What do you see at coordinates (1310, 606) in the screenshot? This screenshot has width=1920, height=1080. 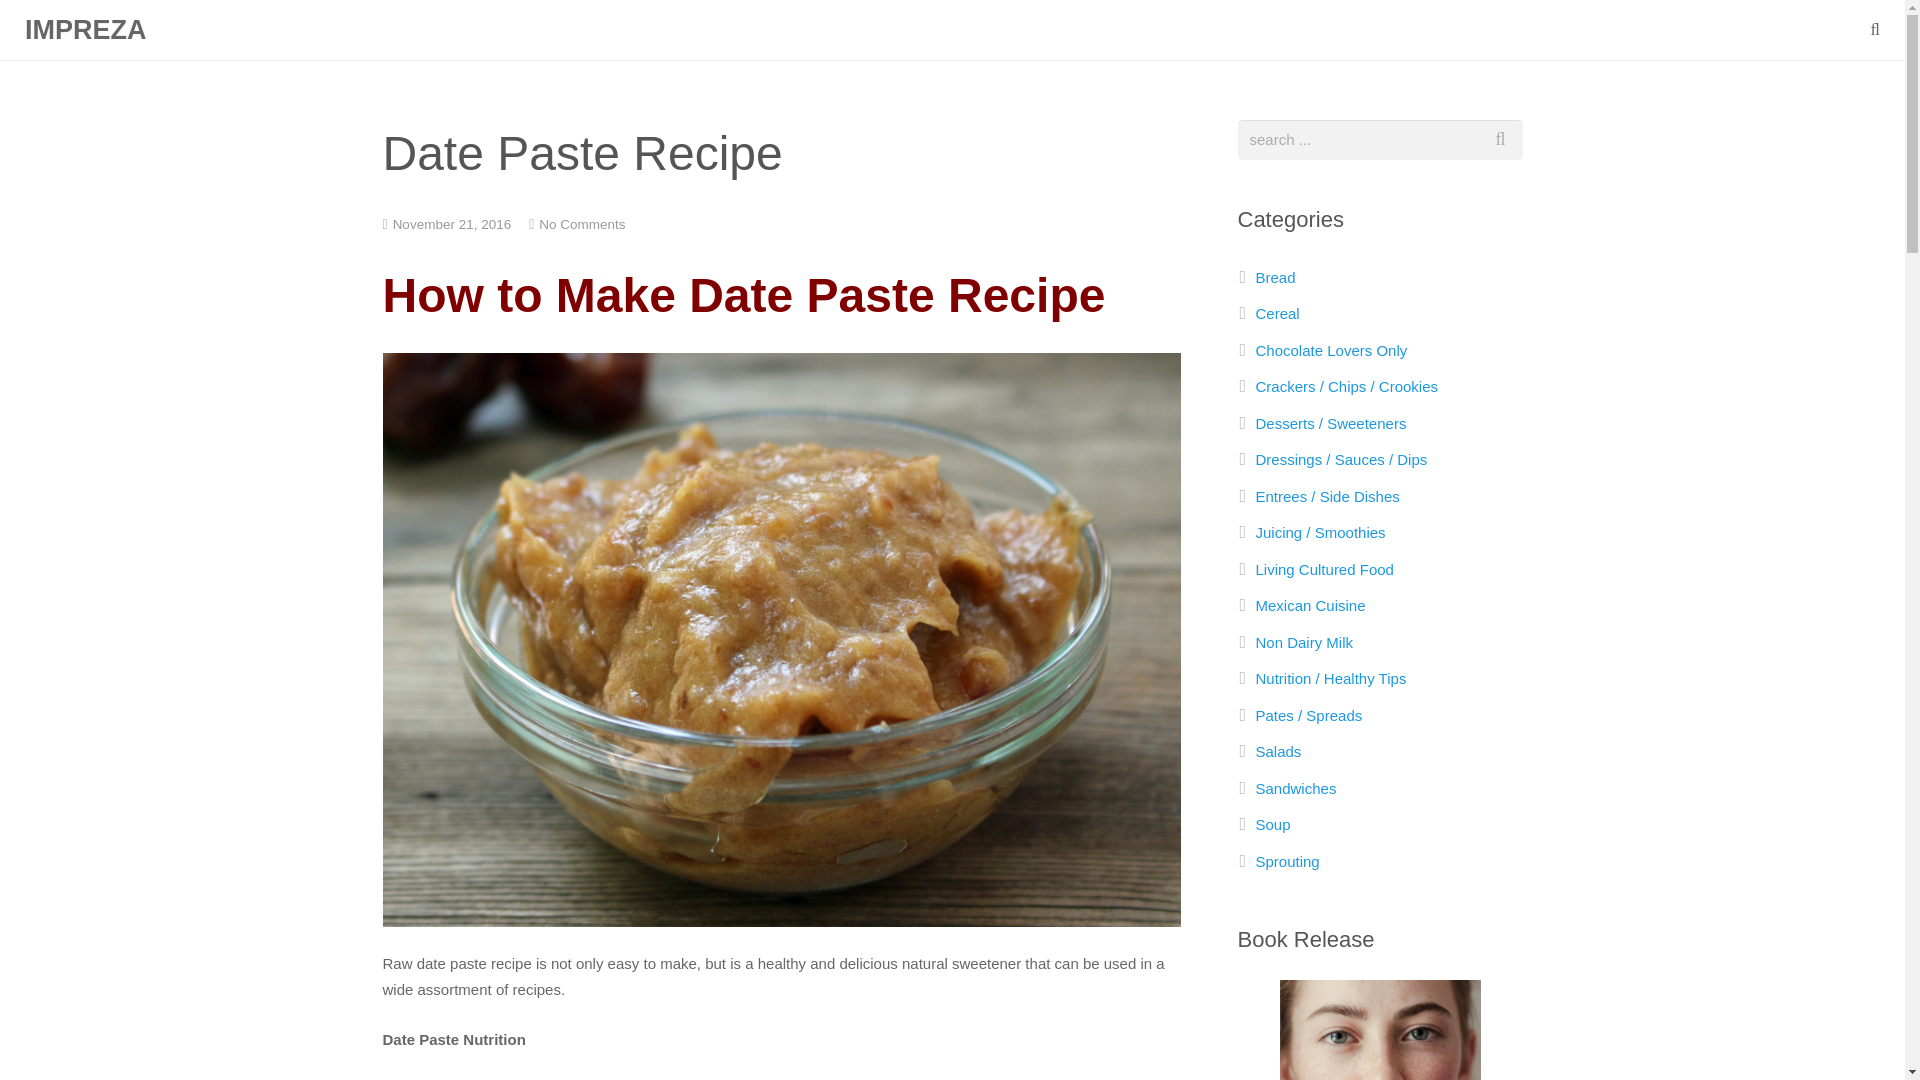 I see `Mexican Cuisine` at bounding box center [1310, 606].